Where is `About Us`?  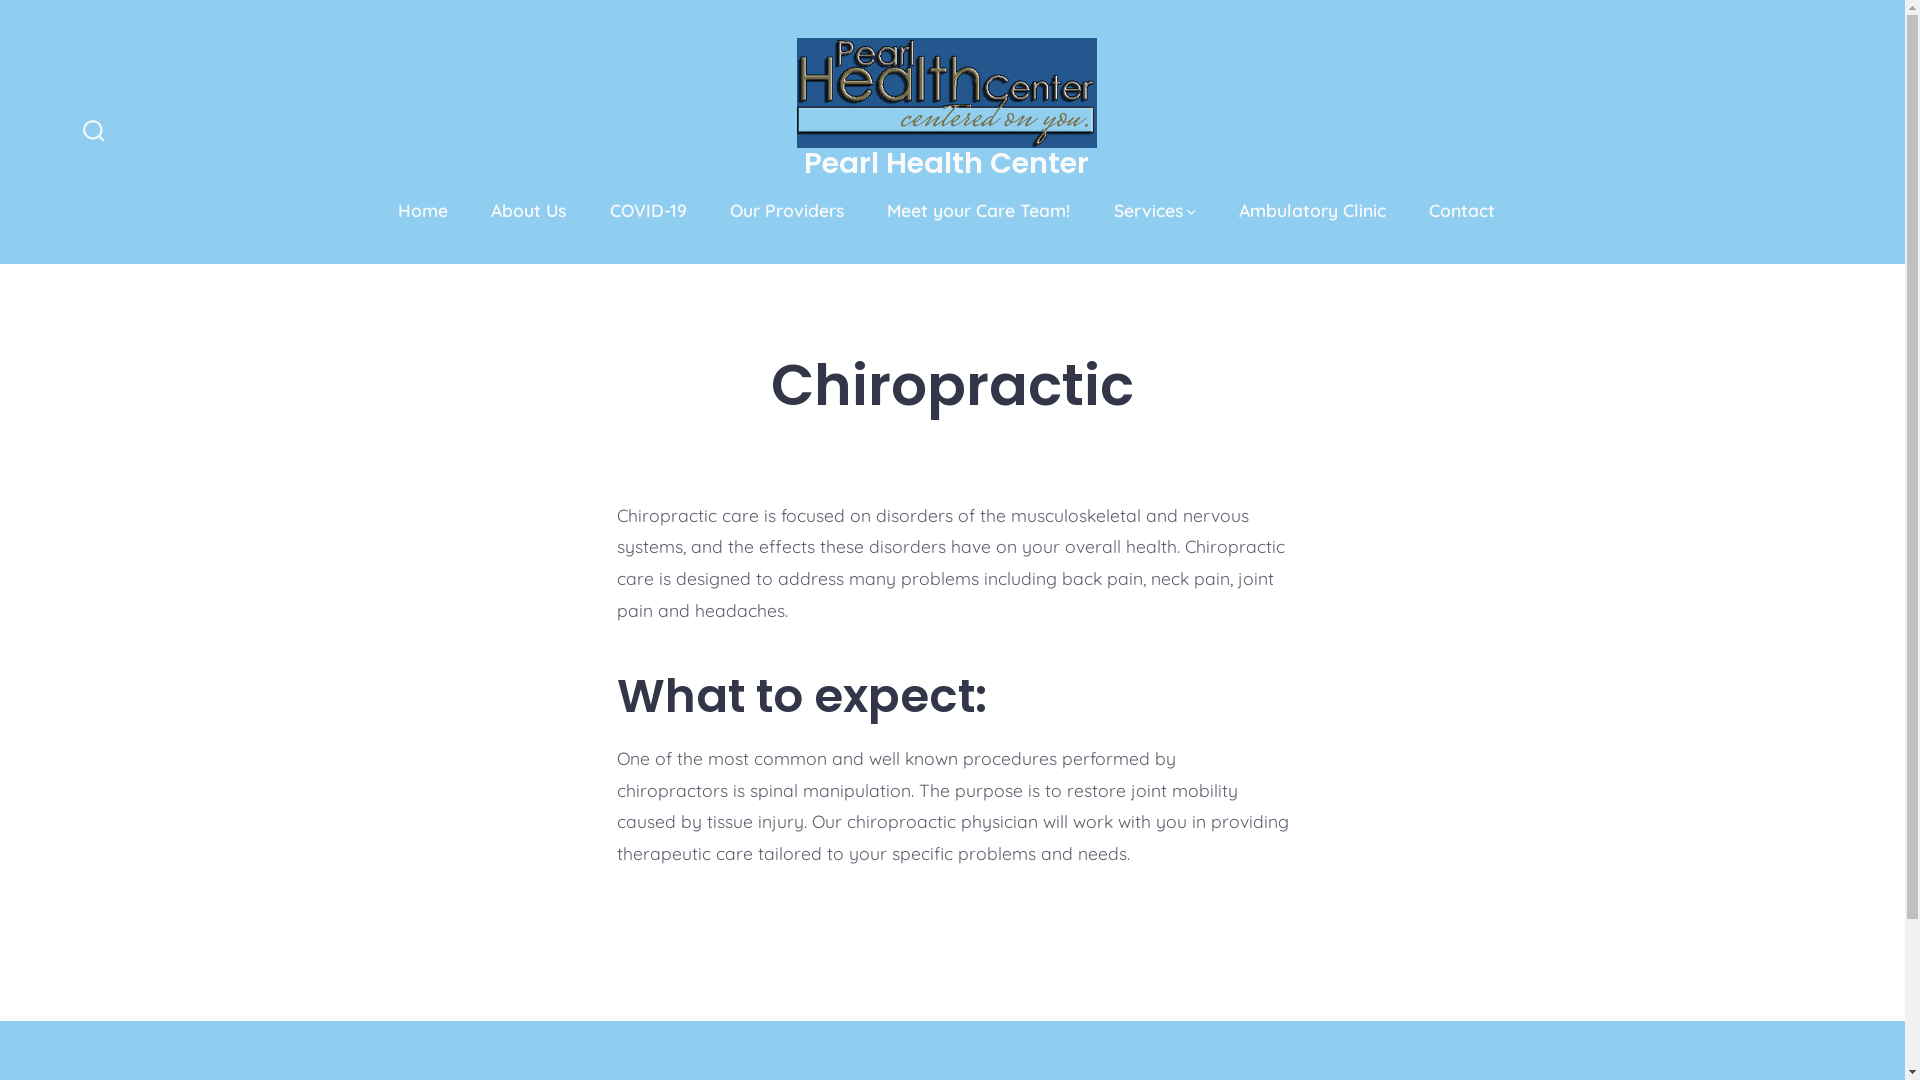 About Us is located at coordinates (528, 211).